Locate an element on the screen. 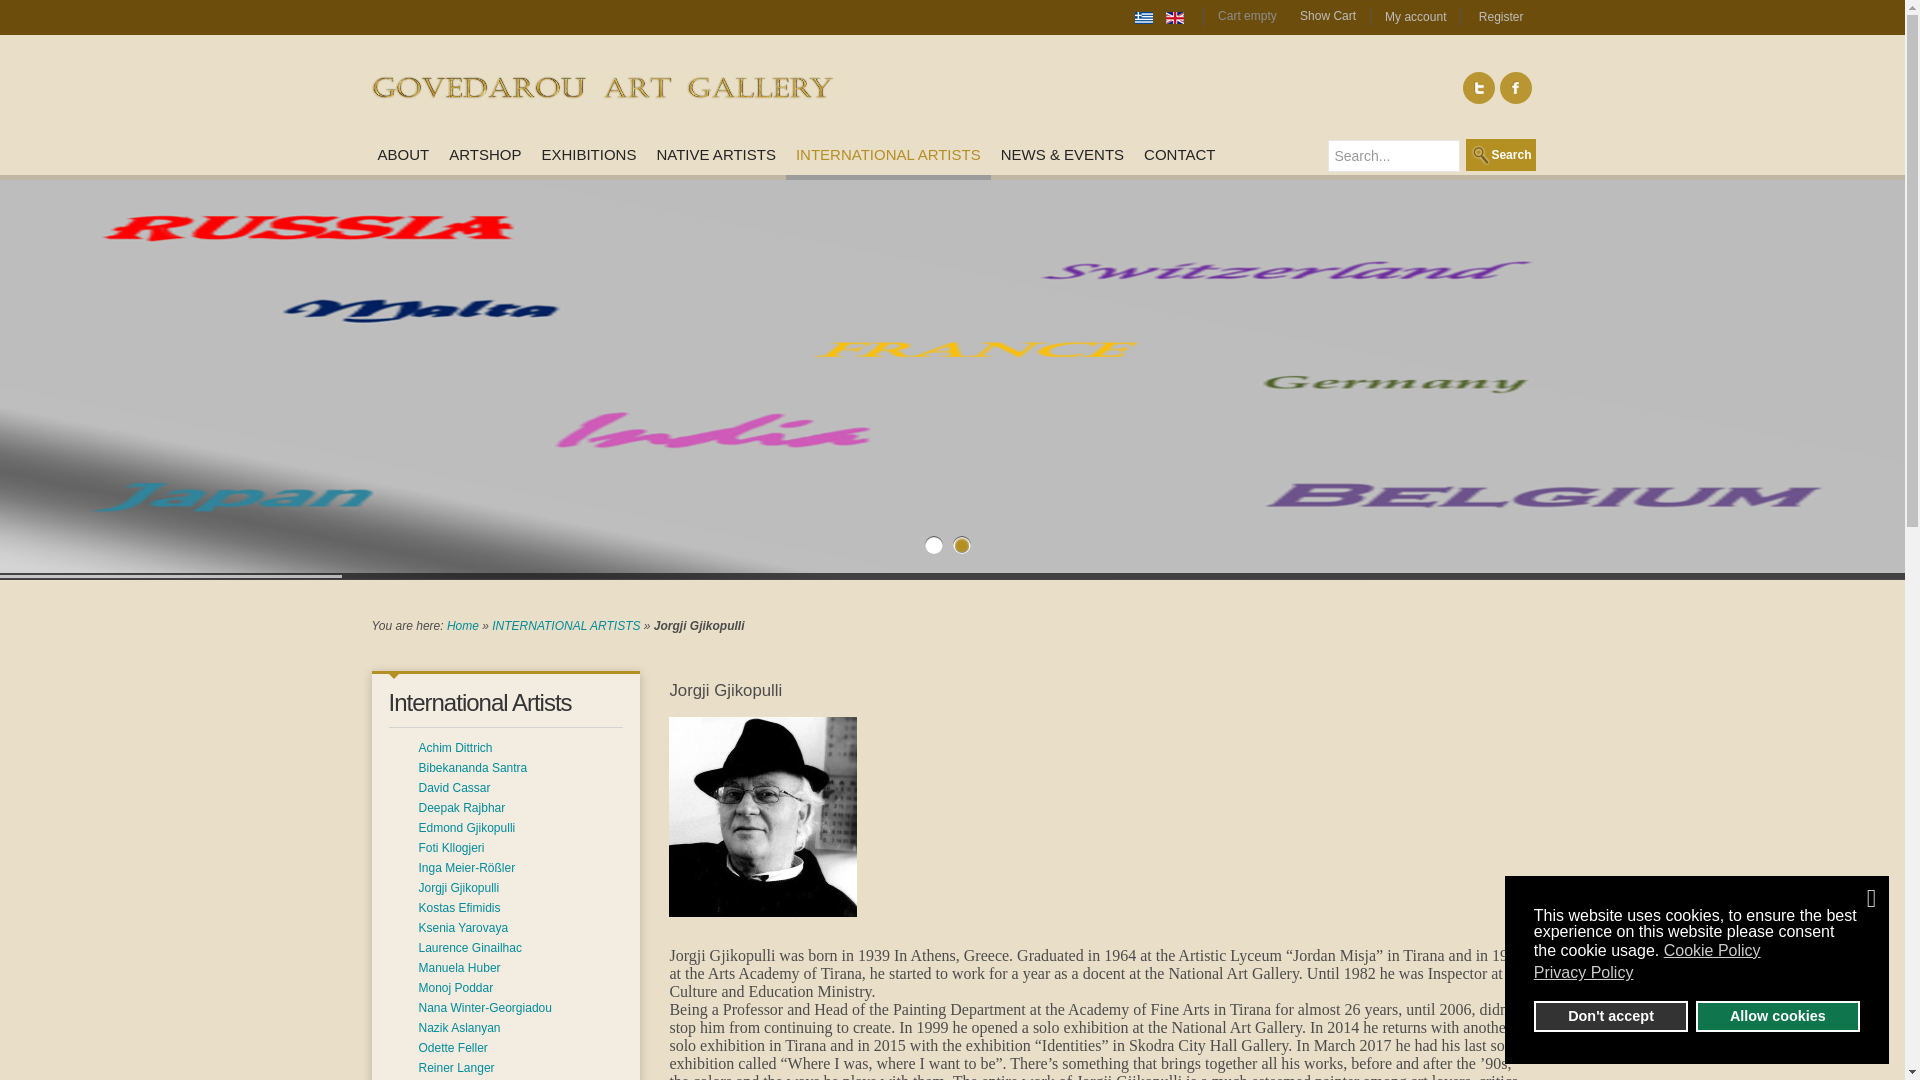 The width and height of the screenshot is (1920, 1080). Achim Dittrich is located at coordinates (454, 747).